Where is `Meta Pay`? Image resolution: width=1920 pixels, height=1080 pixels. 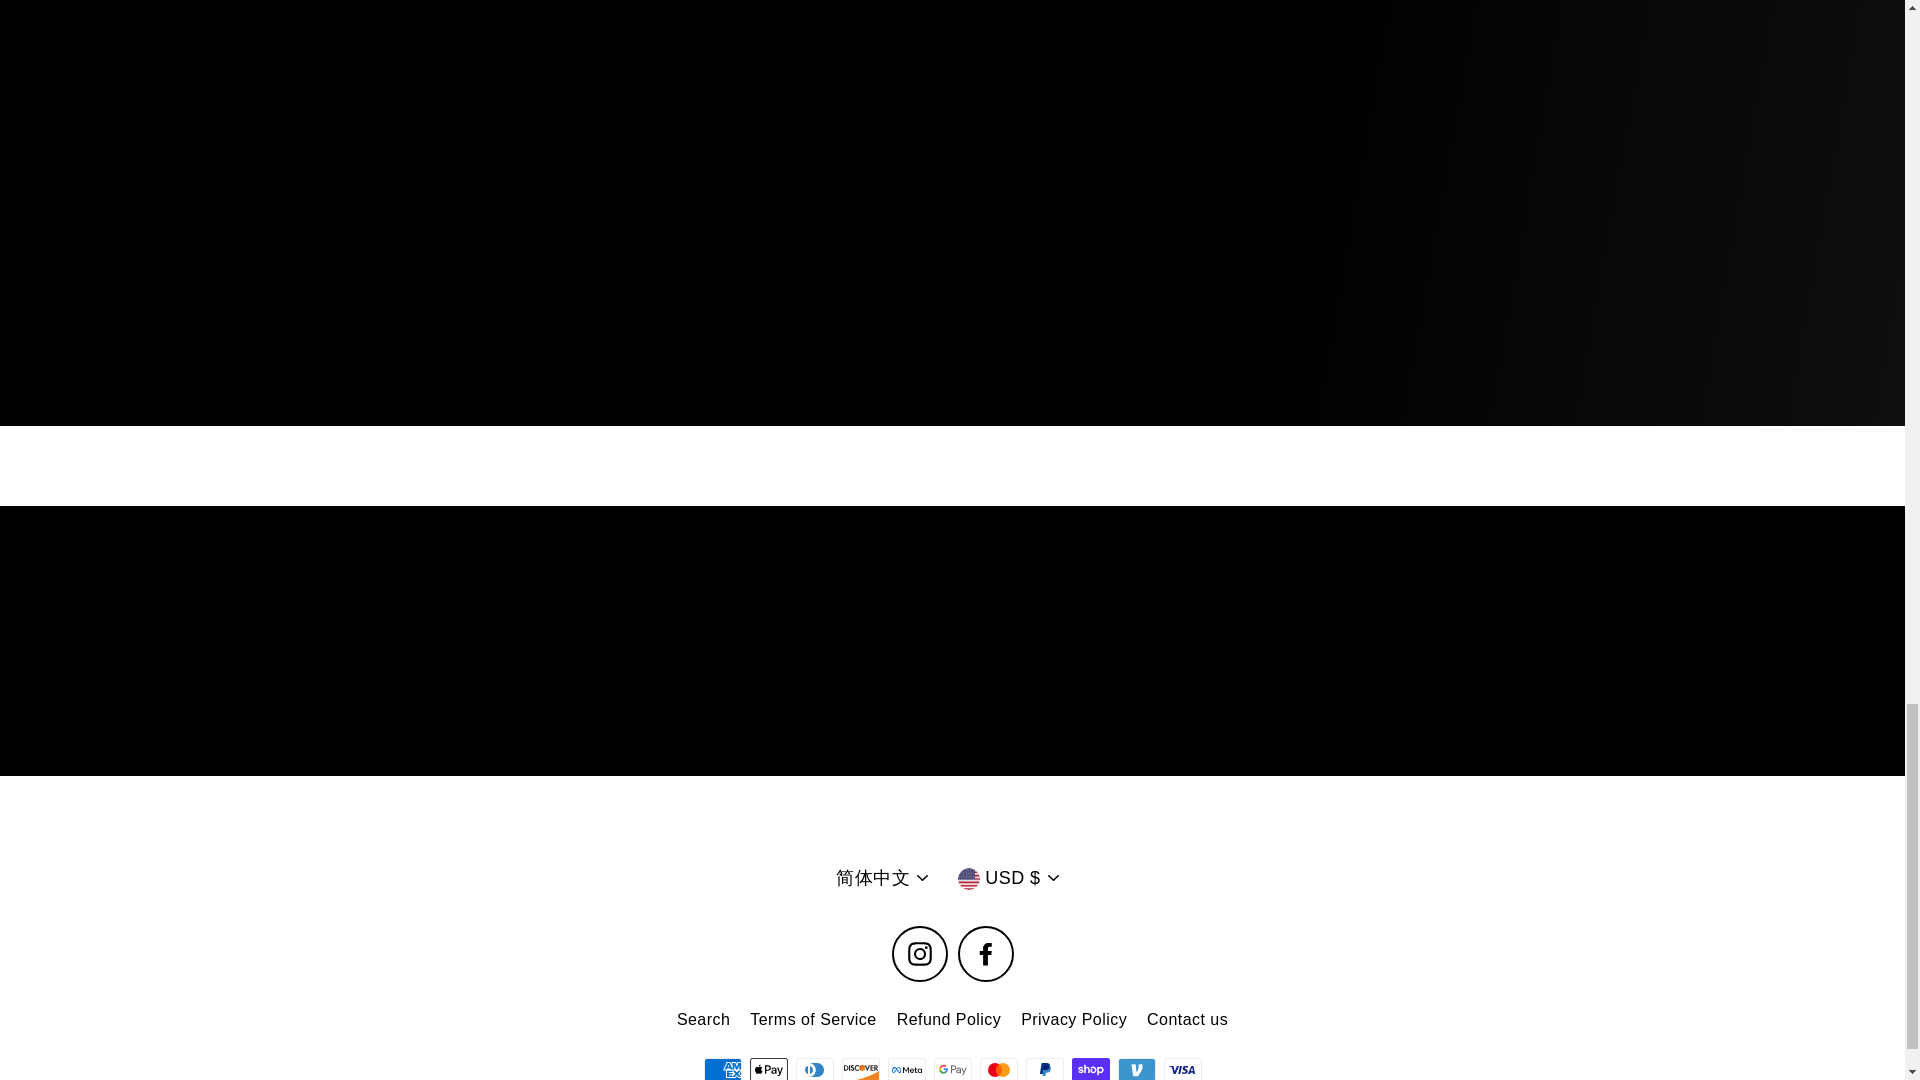 Meta Pay is located at coordinates (906, 1069).